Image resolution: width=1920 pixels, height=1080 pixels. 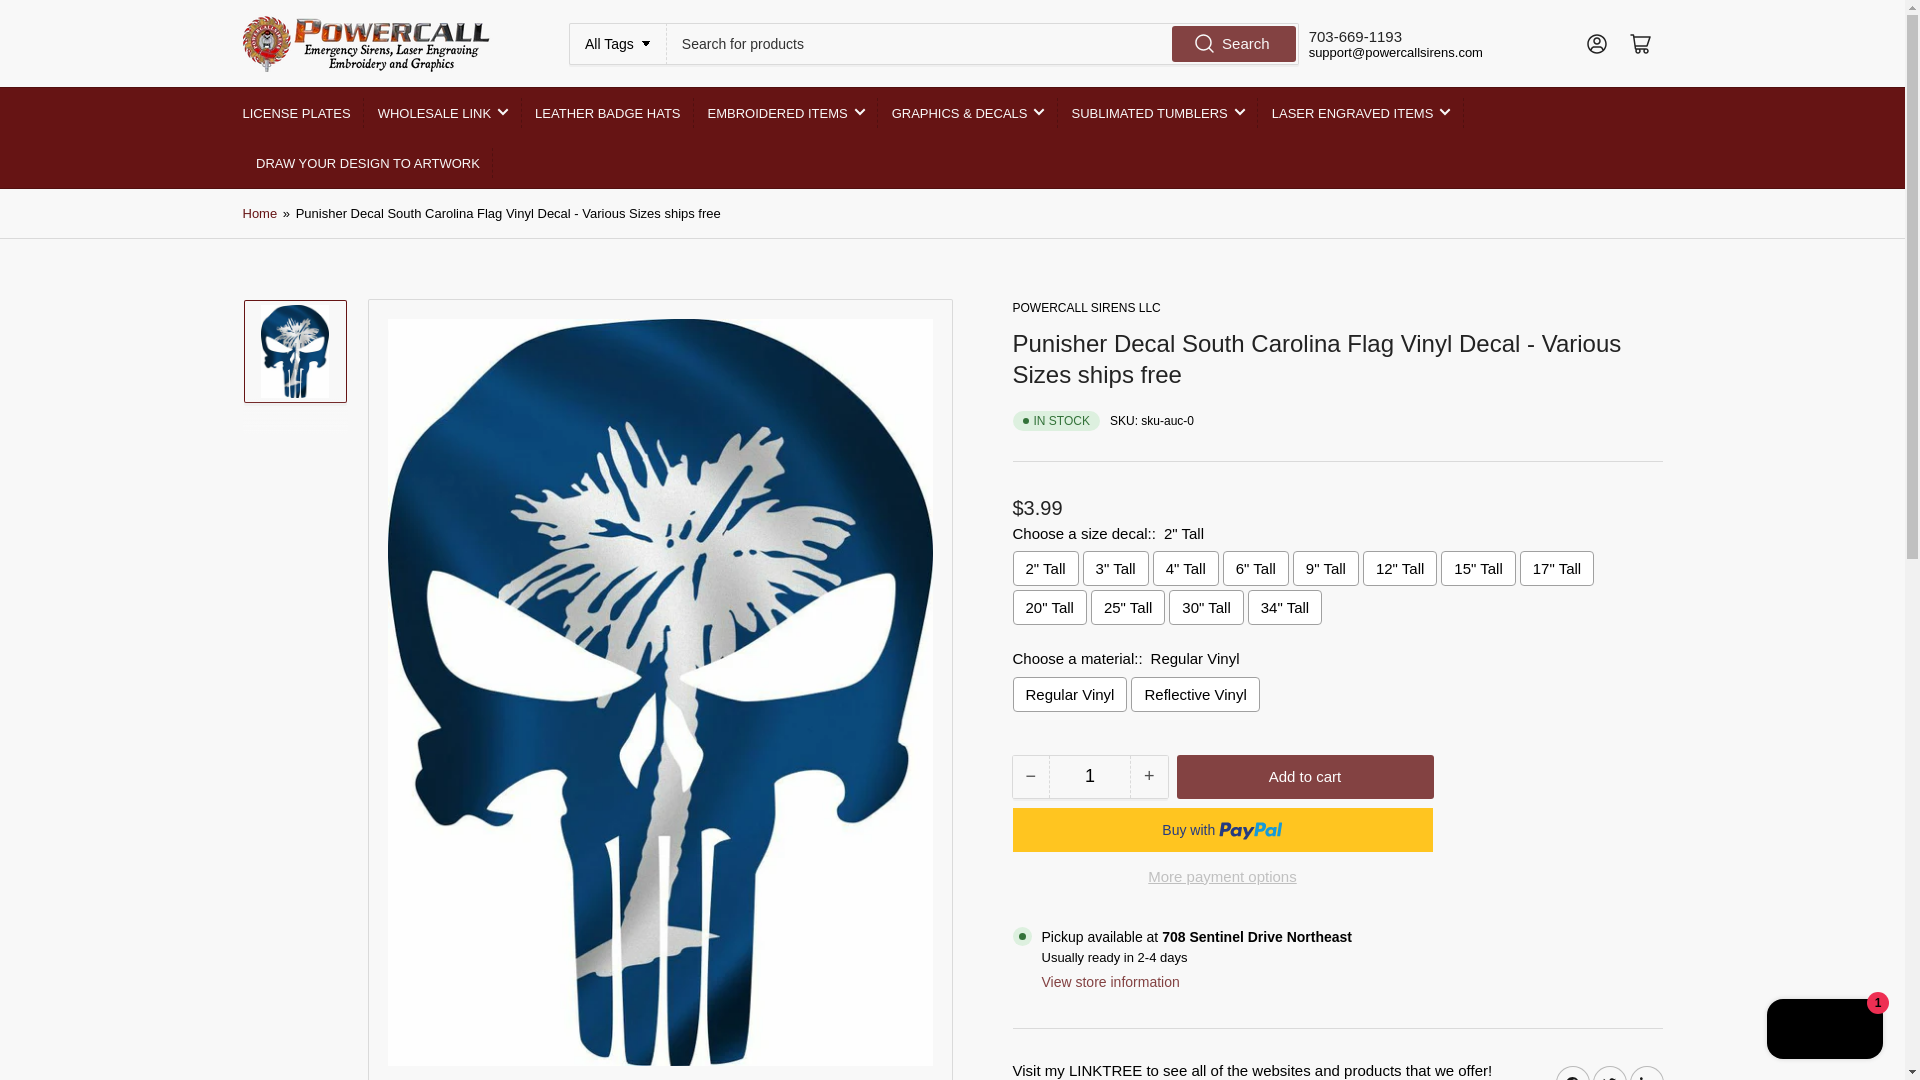 What do you see at coordinates (294, 366) in the screenshot?
I see `Load image 1 in gallery view` at bounding box center [294, 366].